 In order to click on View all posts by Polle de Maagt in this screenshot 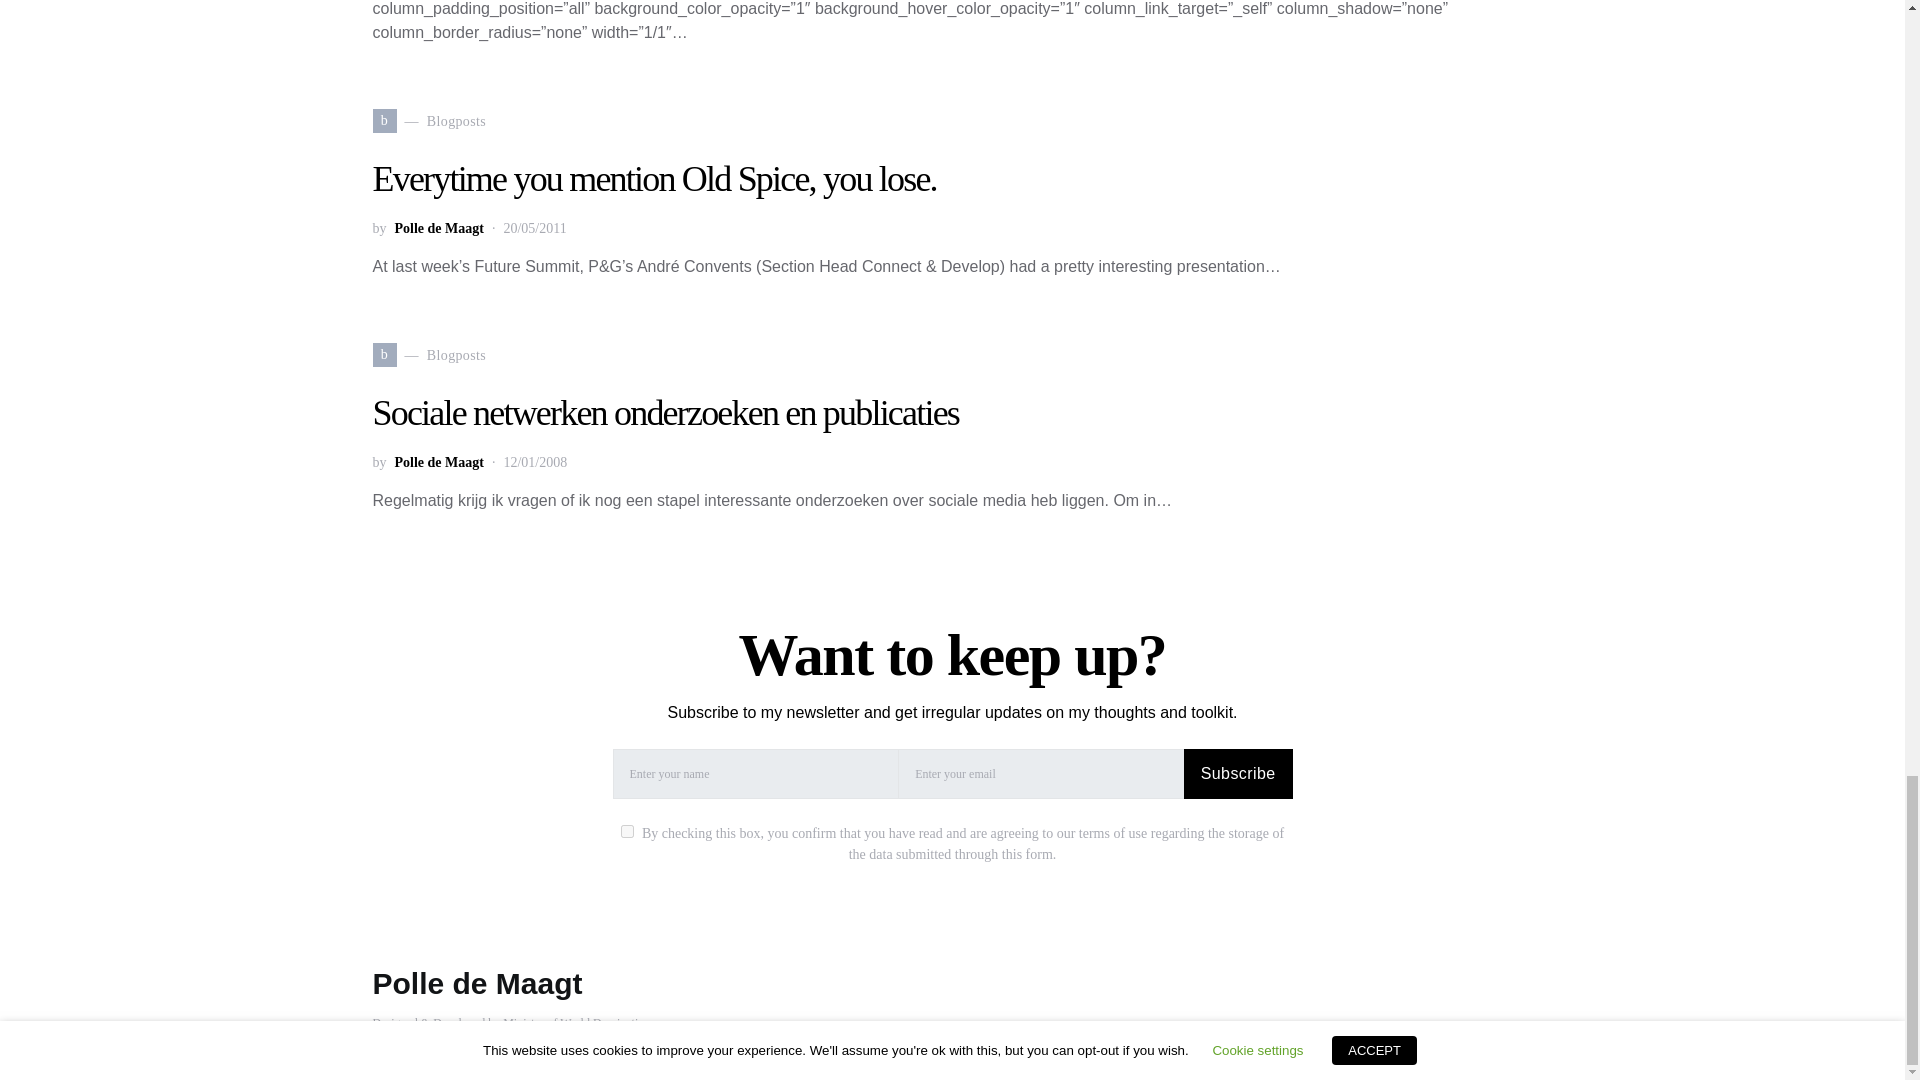, I will do `click(438, 228)`.